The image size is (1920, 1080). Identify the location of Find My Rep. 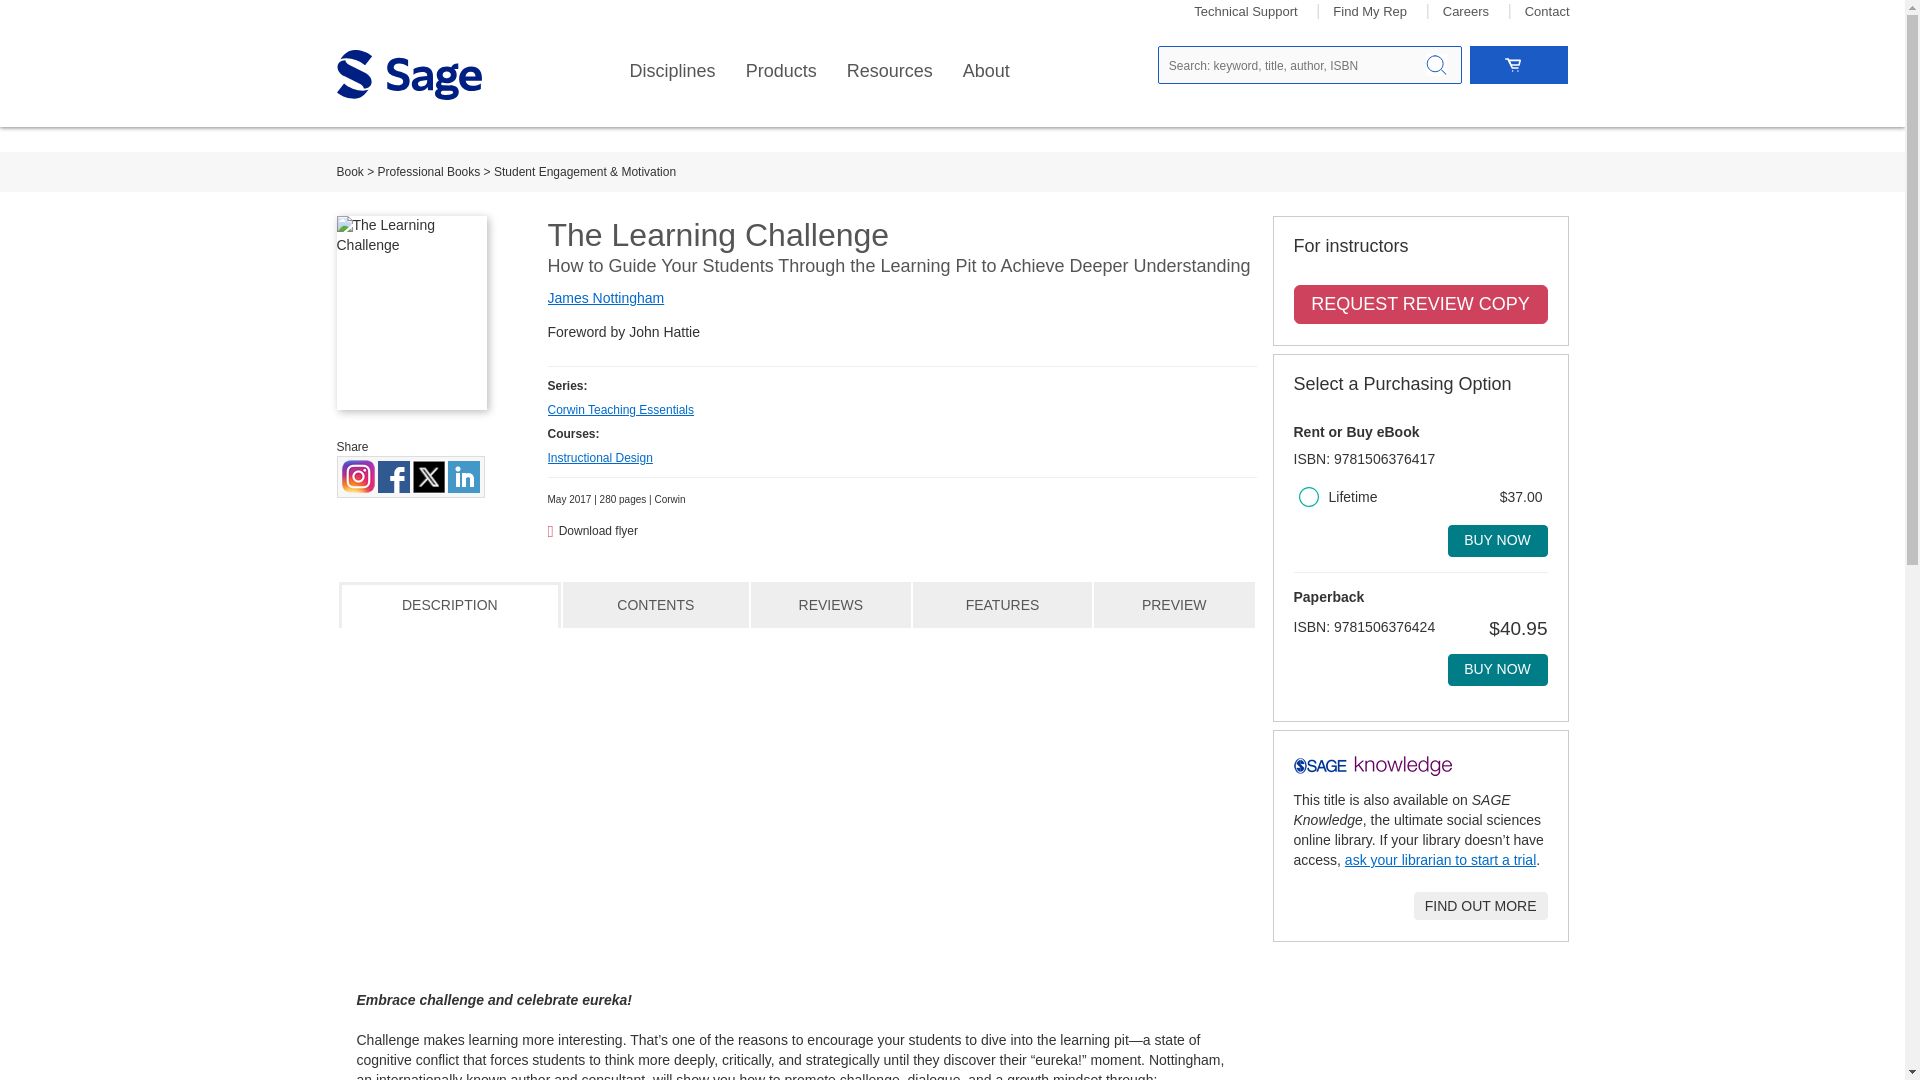
(1370, 12).